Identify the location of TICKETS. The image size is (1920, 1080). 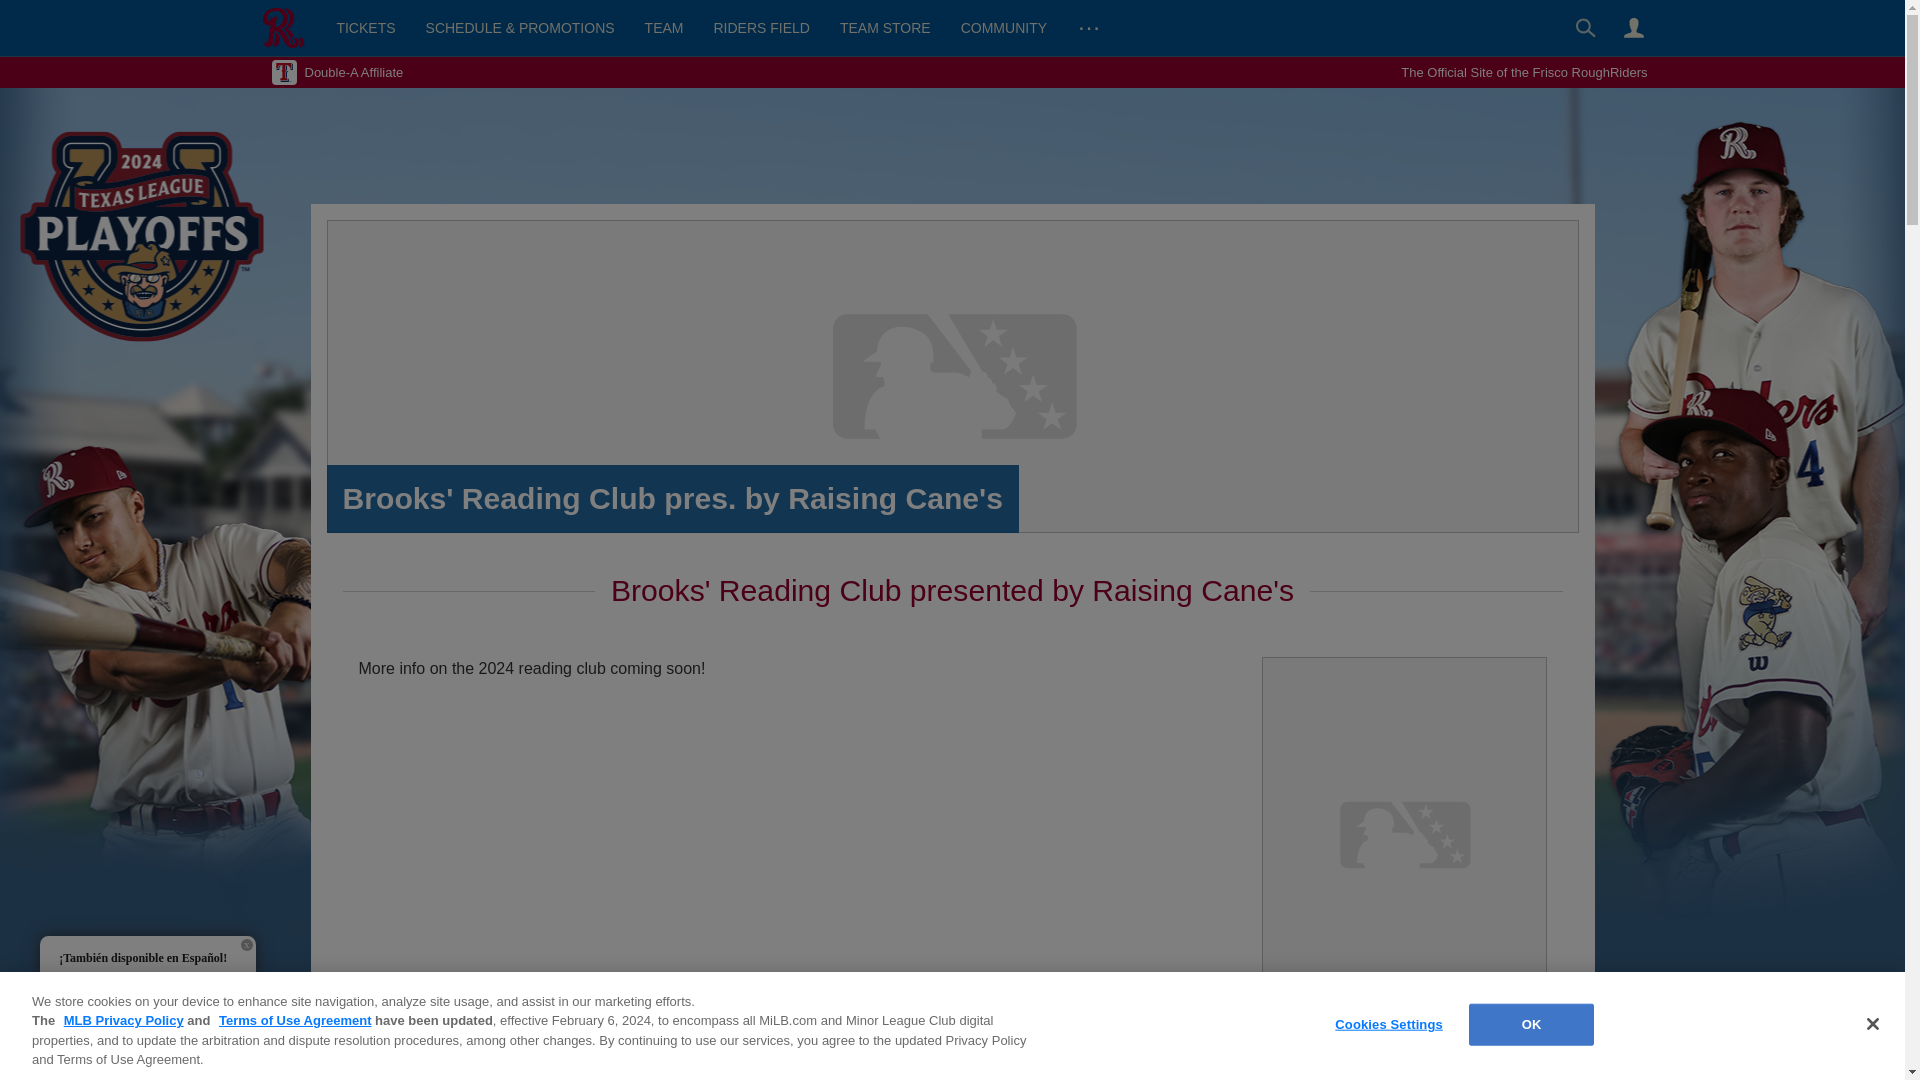
(365, 28).